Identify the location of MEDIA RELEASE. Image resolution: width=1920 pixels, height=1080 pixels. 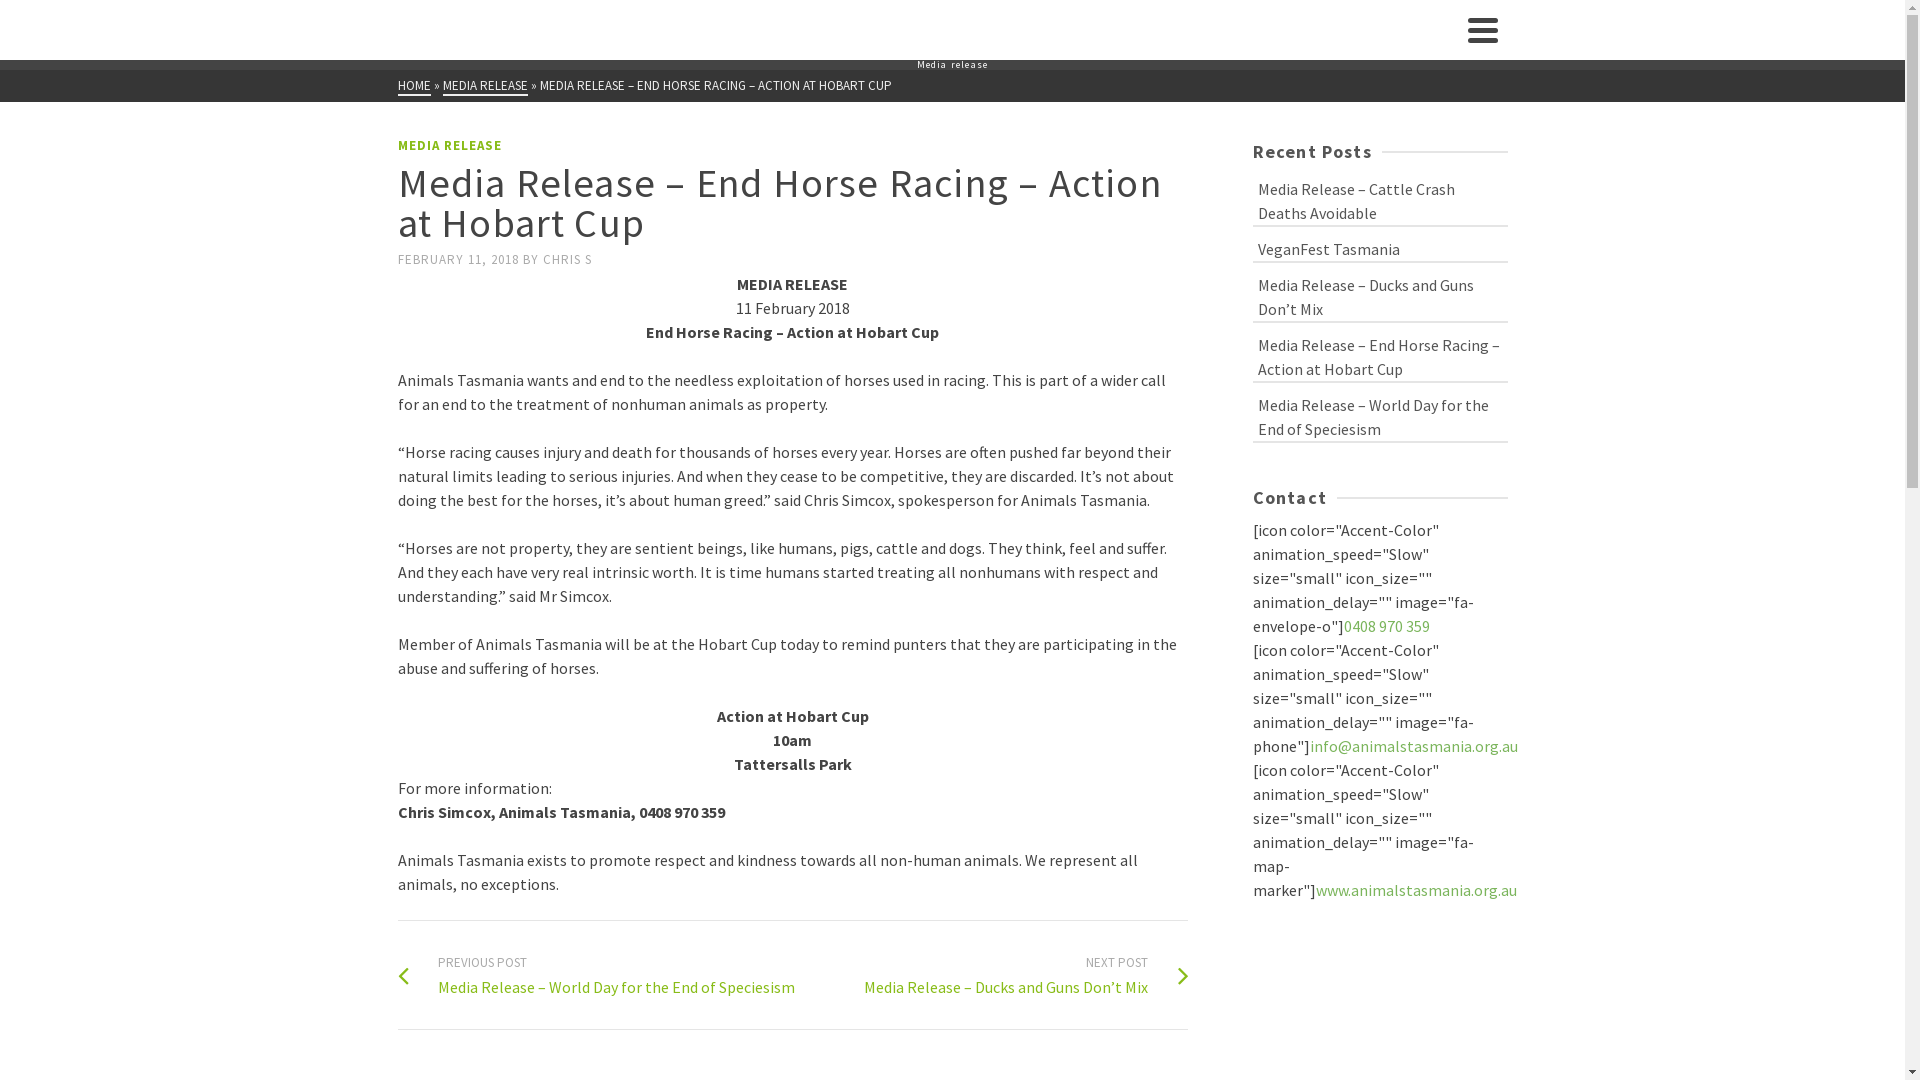
(484, 86).